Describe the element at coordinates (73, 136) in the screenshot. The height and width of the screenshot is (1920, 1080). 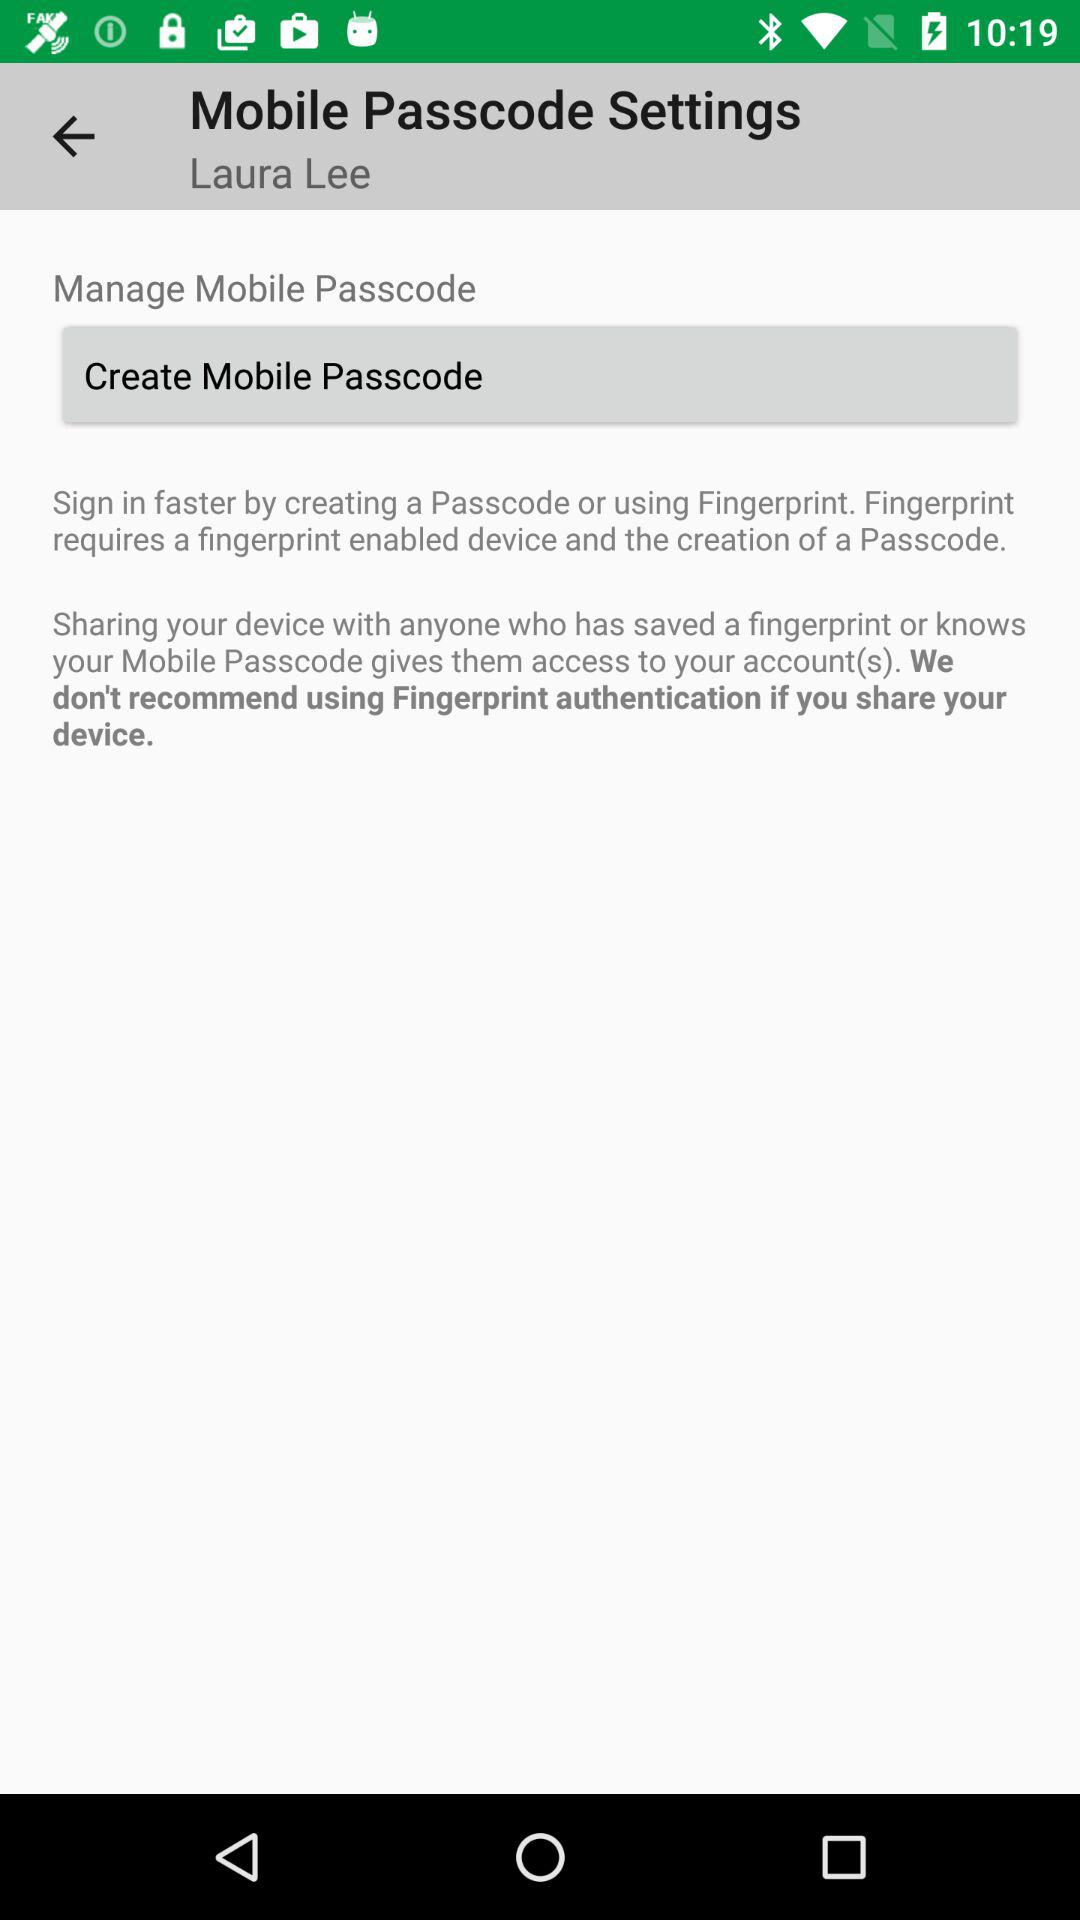
I see `launch the icon next to mobile passcode settings icon` at that location.